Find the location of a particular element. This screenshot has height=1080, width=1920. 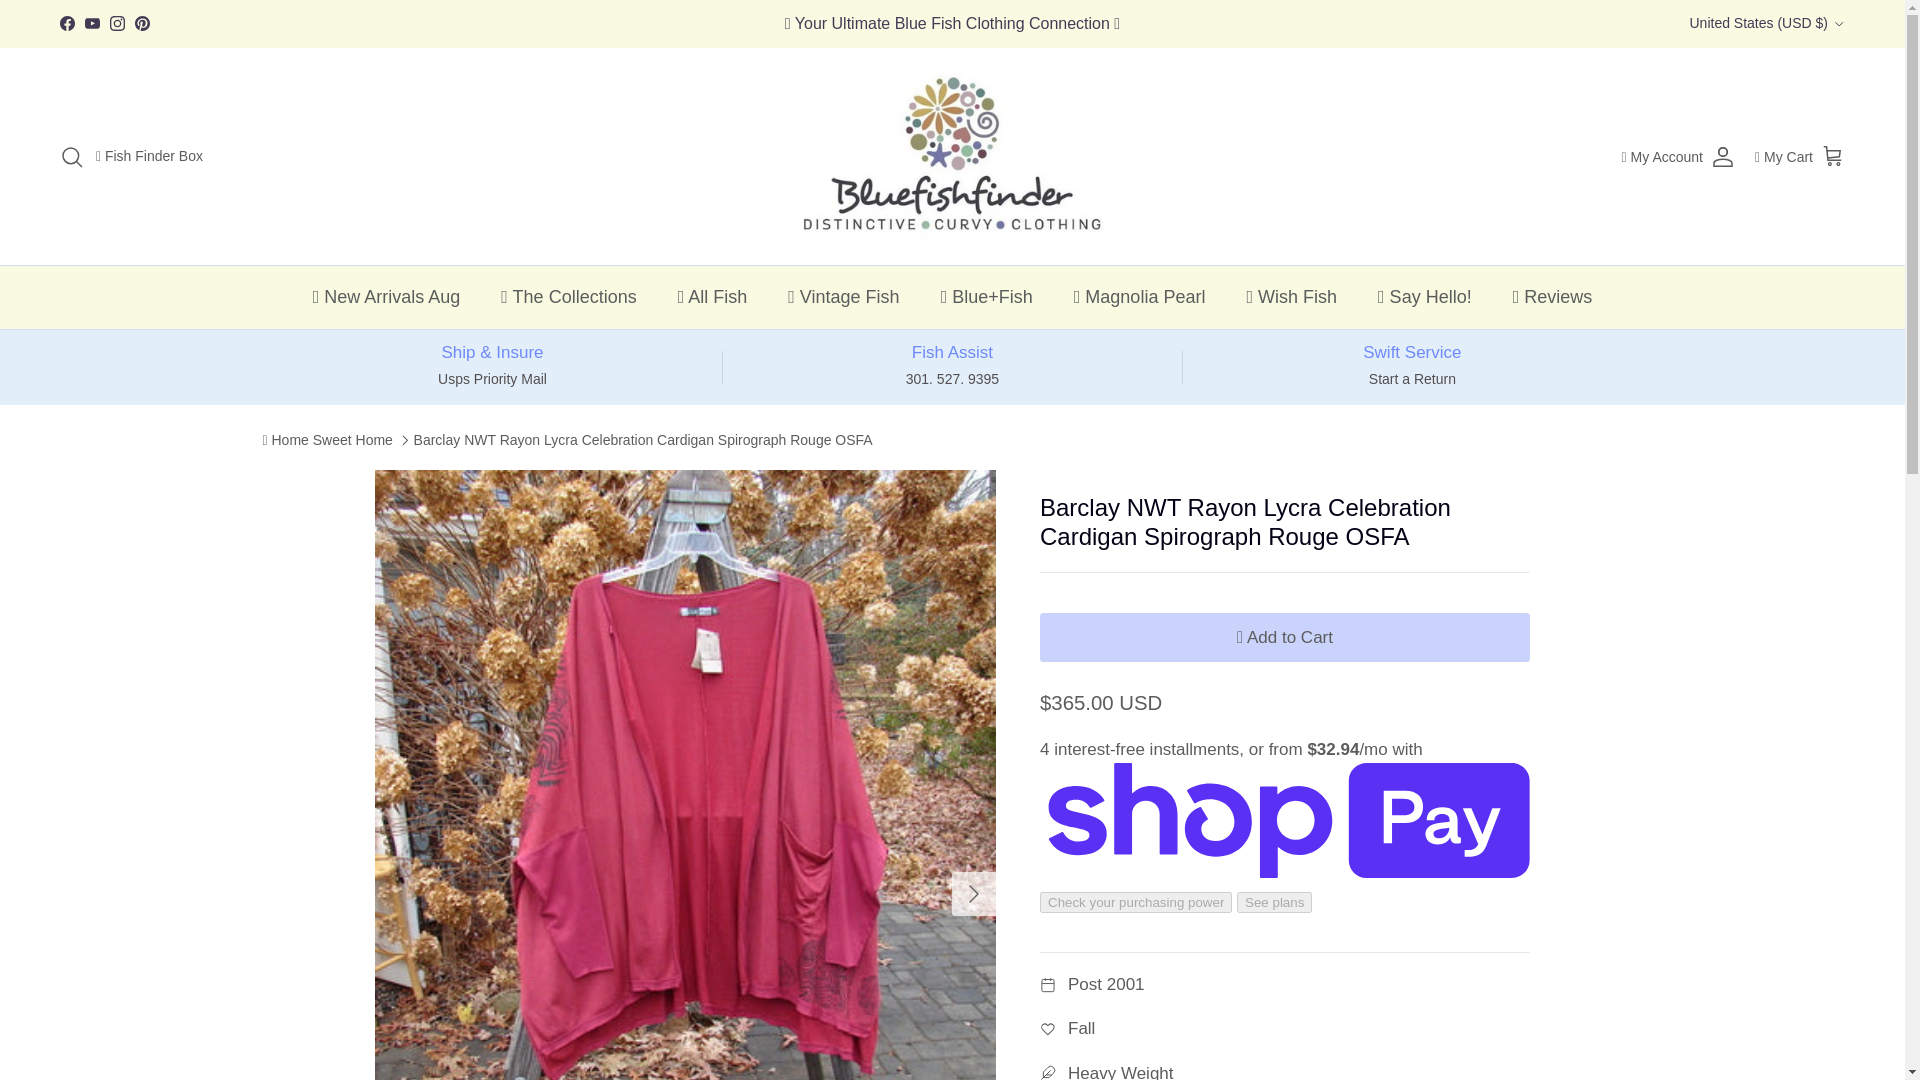

Facebook is located at coordinates (66, 24).